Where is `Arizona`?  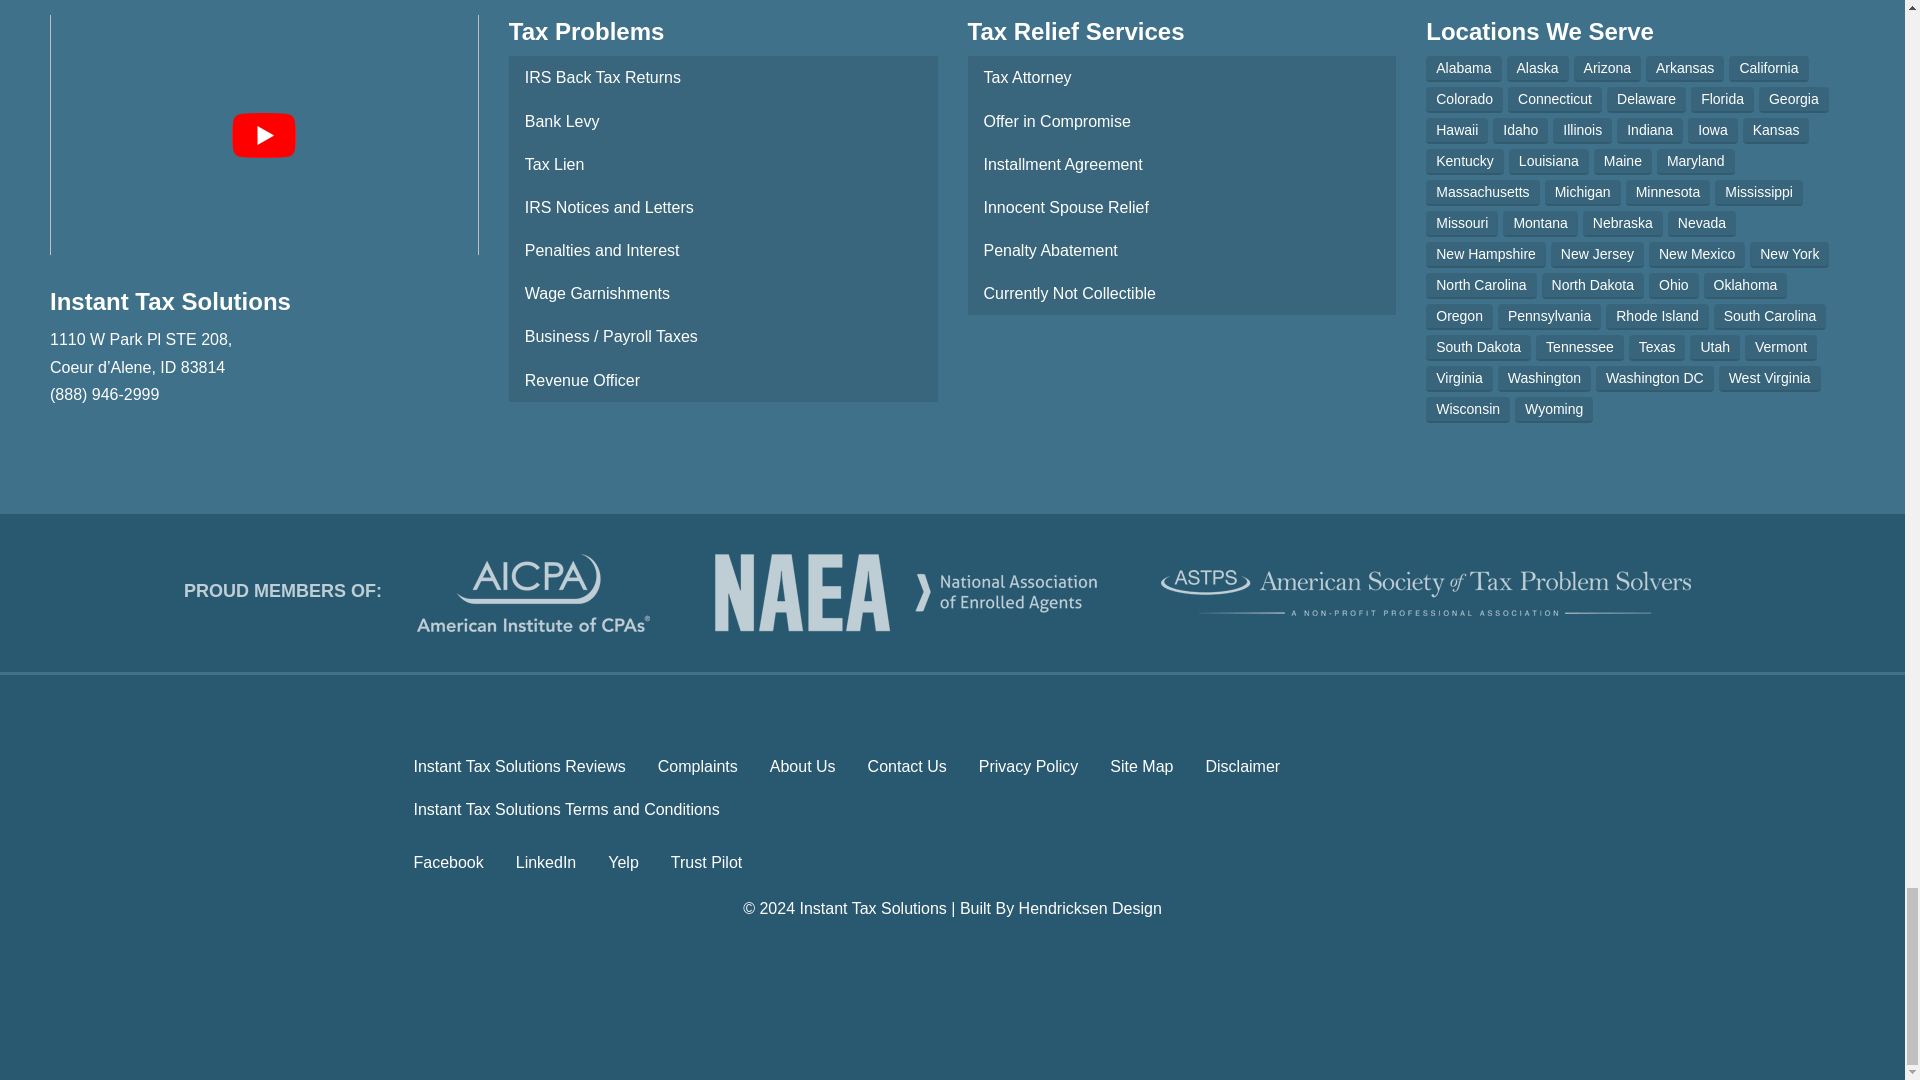
Arizona is located at coordinates (1608, 69).